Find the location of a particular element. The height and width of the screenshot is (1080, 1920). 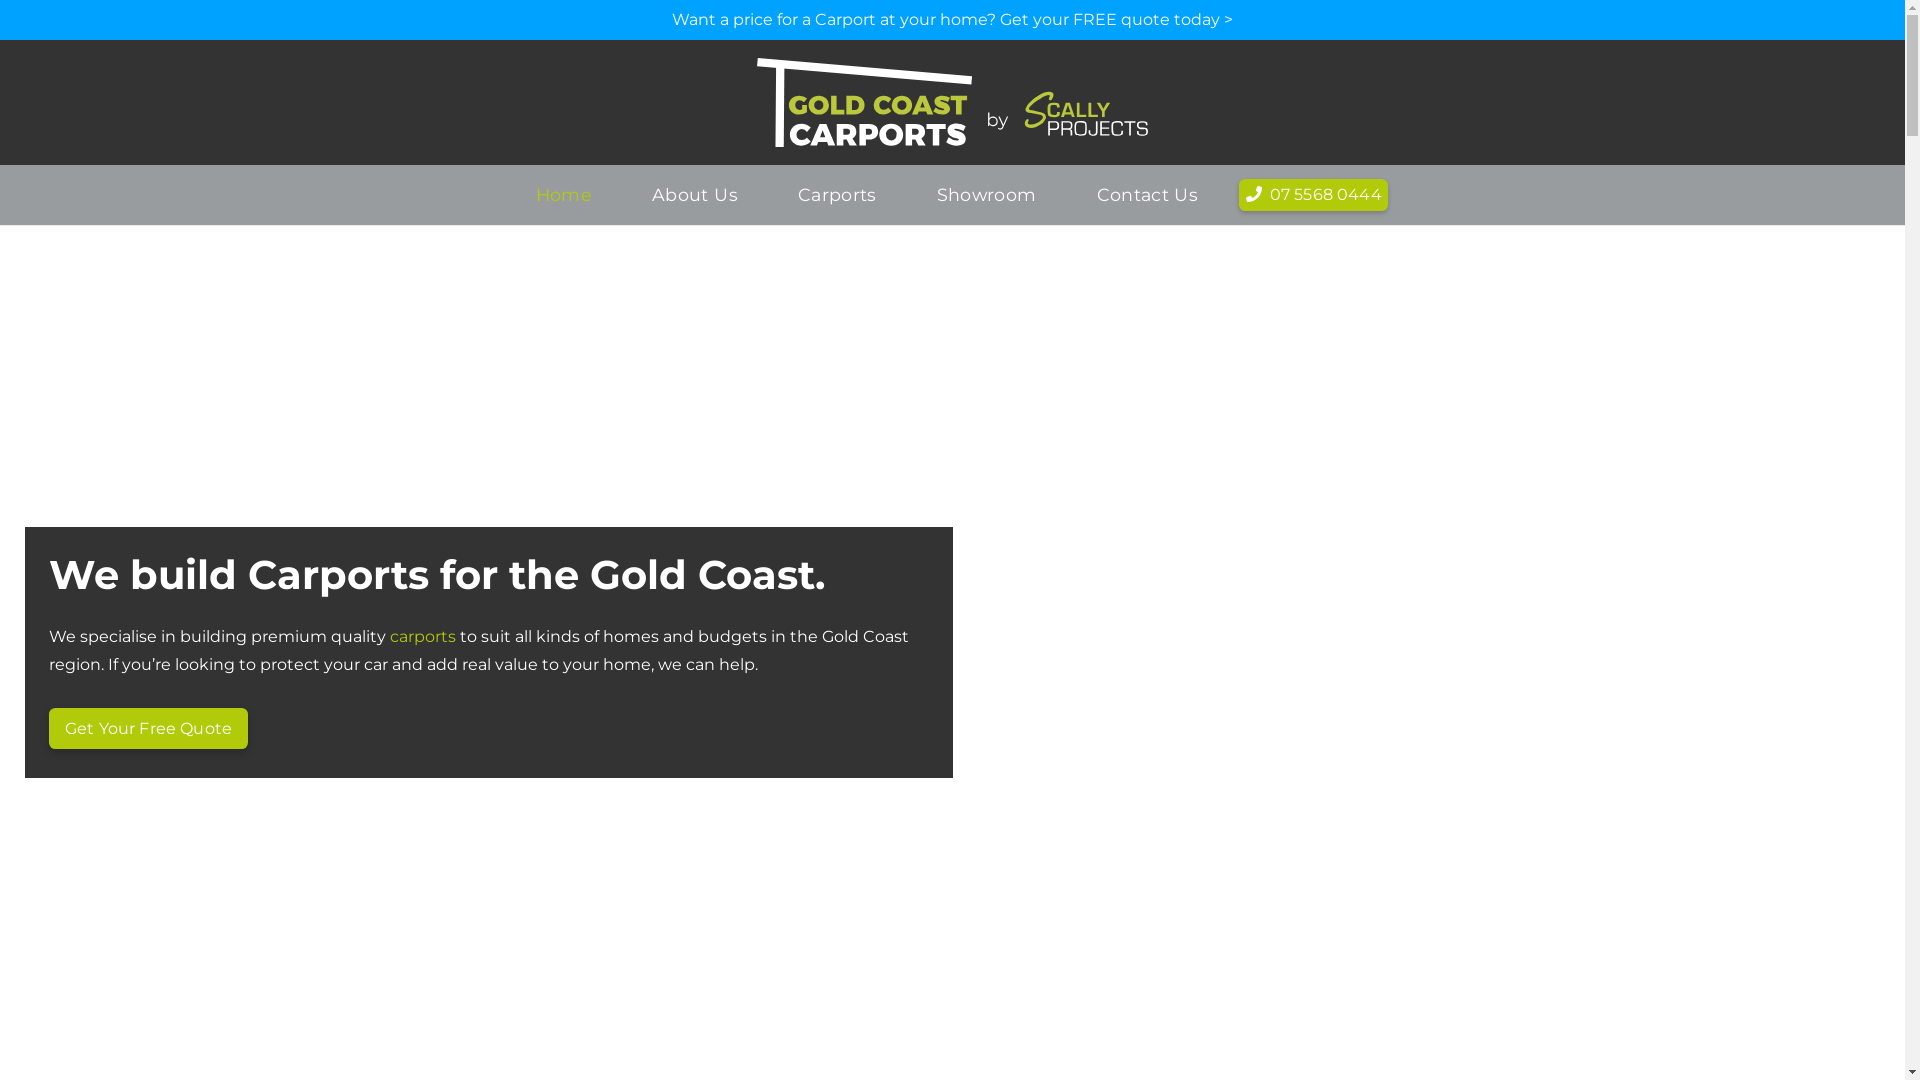

About Us is located at coordinates (695, 194).